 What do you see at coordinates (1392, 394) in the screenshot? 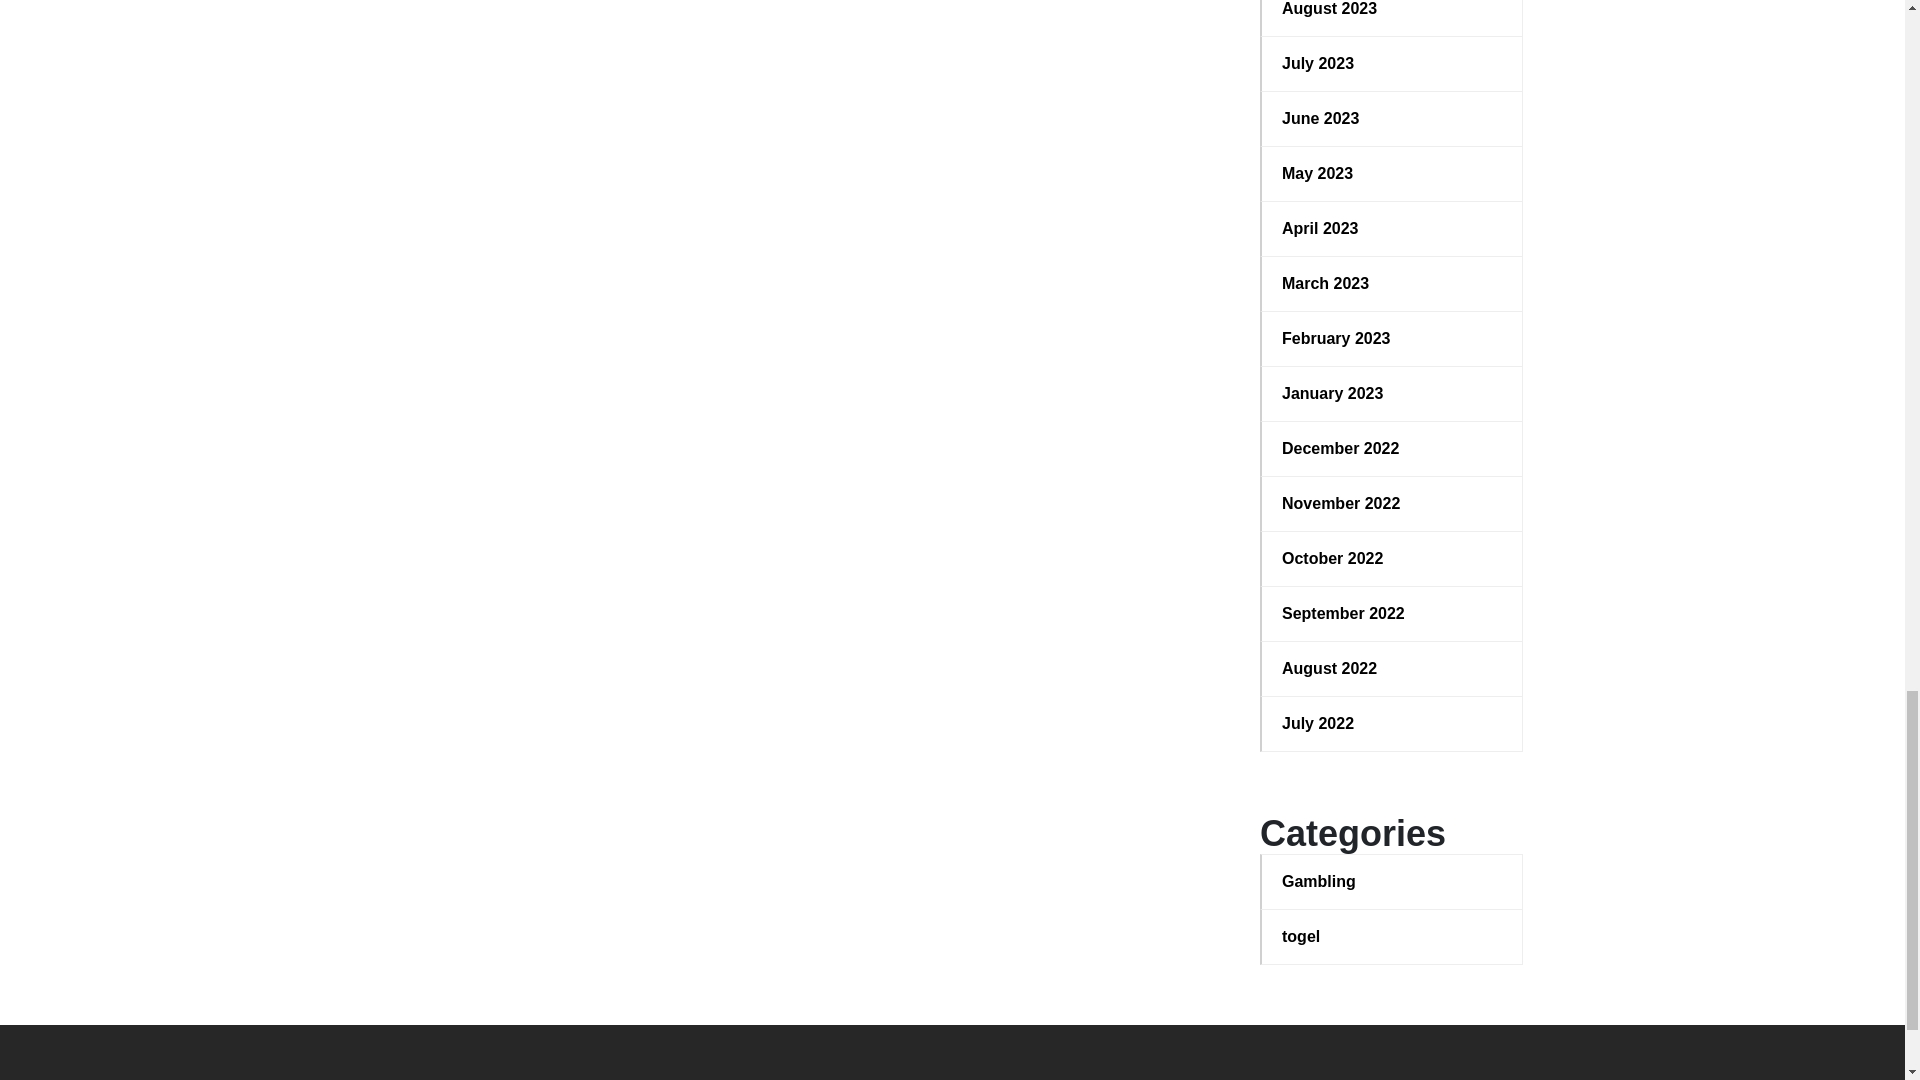
I see `January 2023` at bounding box center [1392, 394].